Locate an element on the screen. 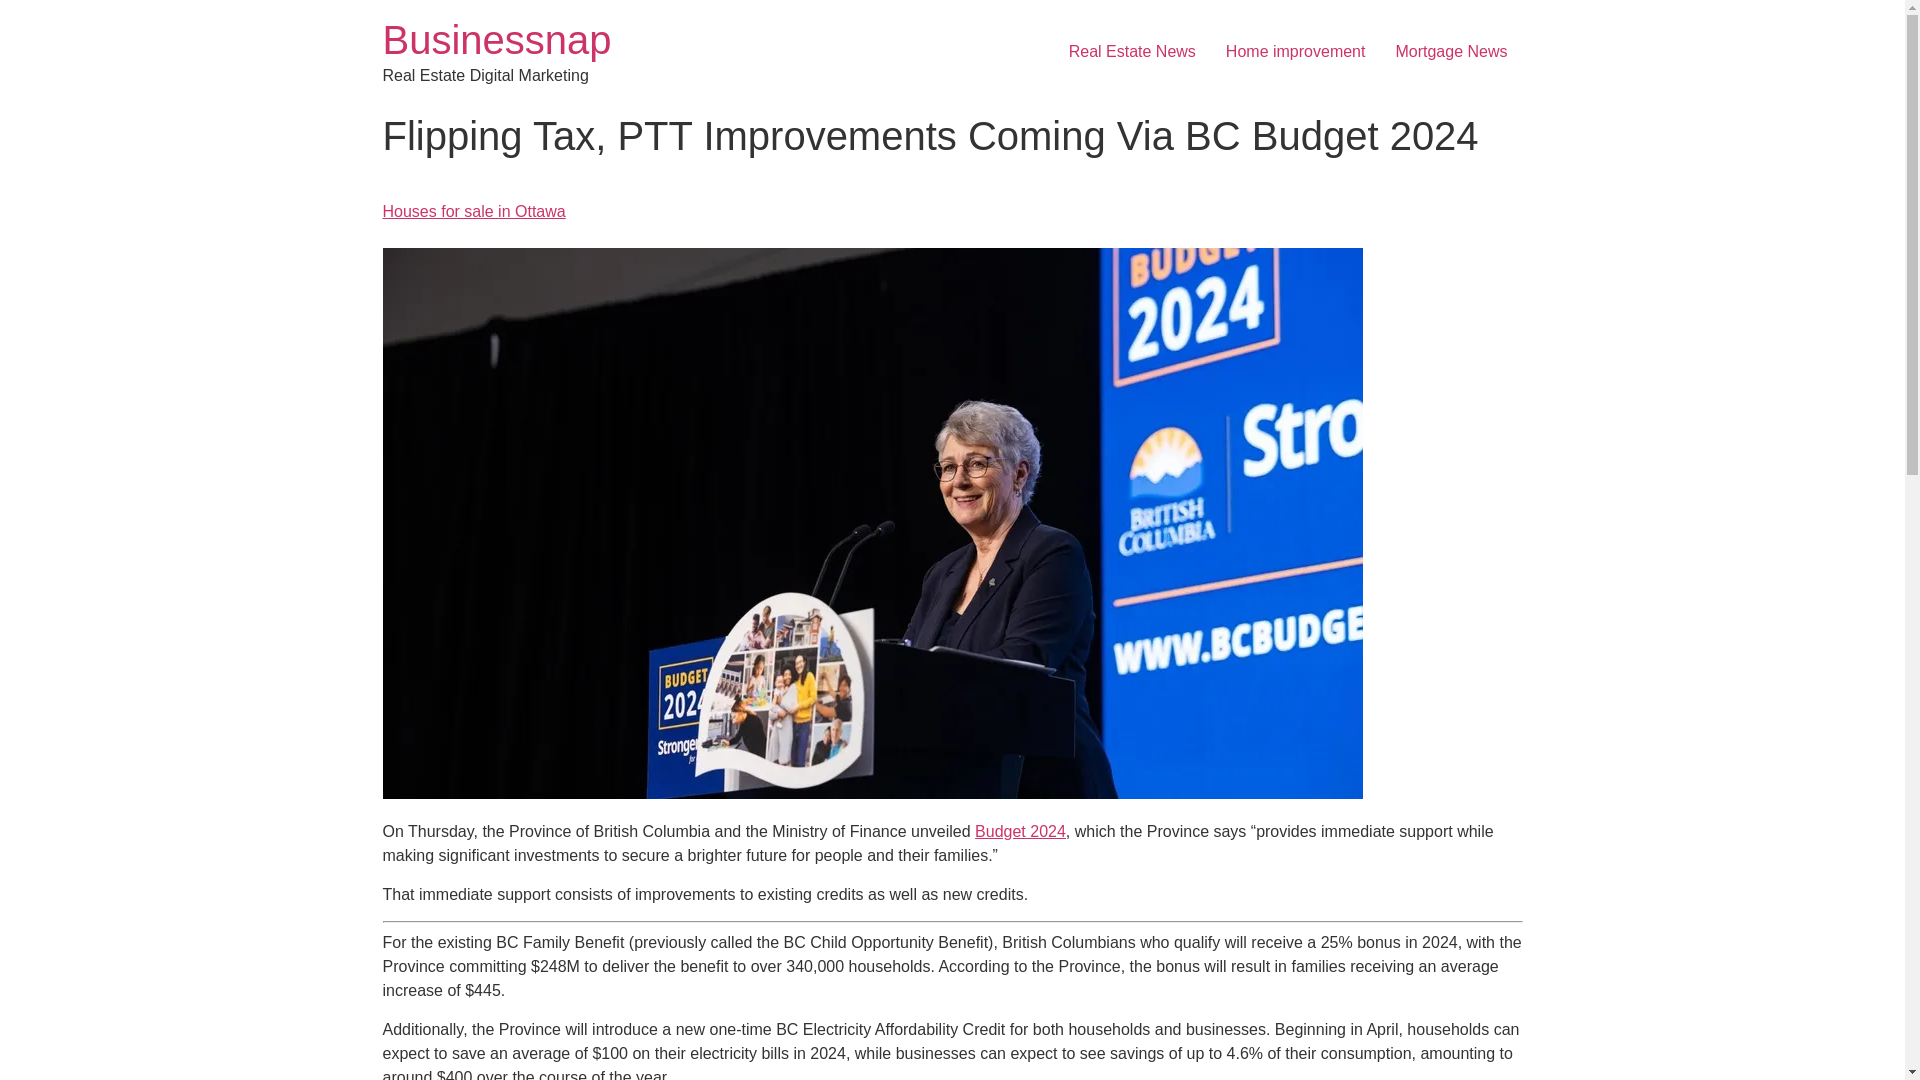 This screenshot has width=1920, height=1080. Mortgage News is located at coordinates (1451, 52).